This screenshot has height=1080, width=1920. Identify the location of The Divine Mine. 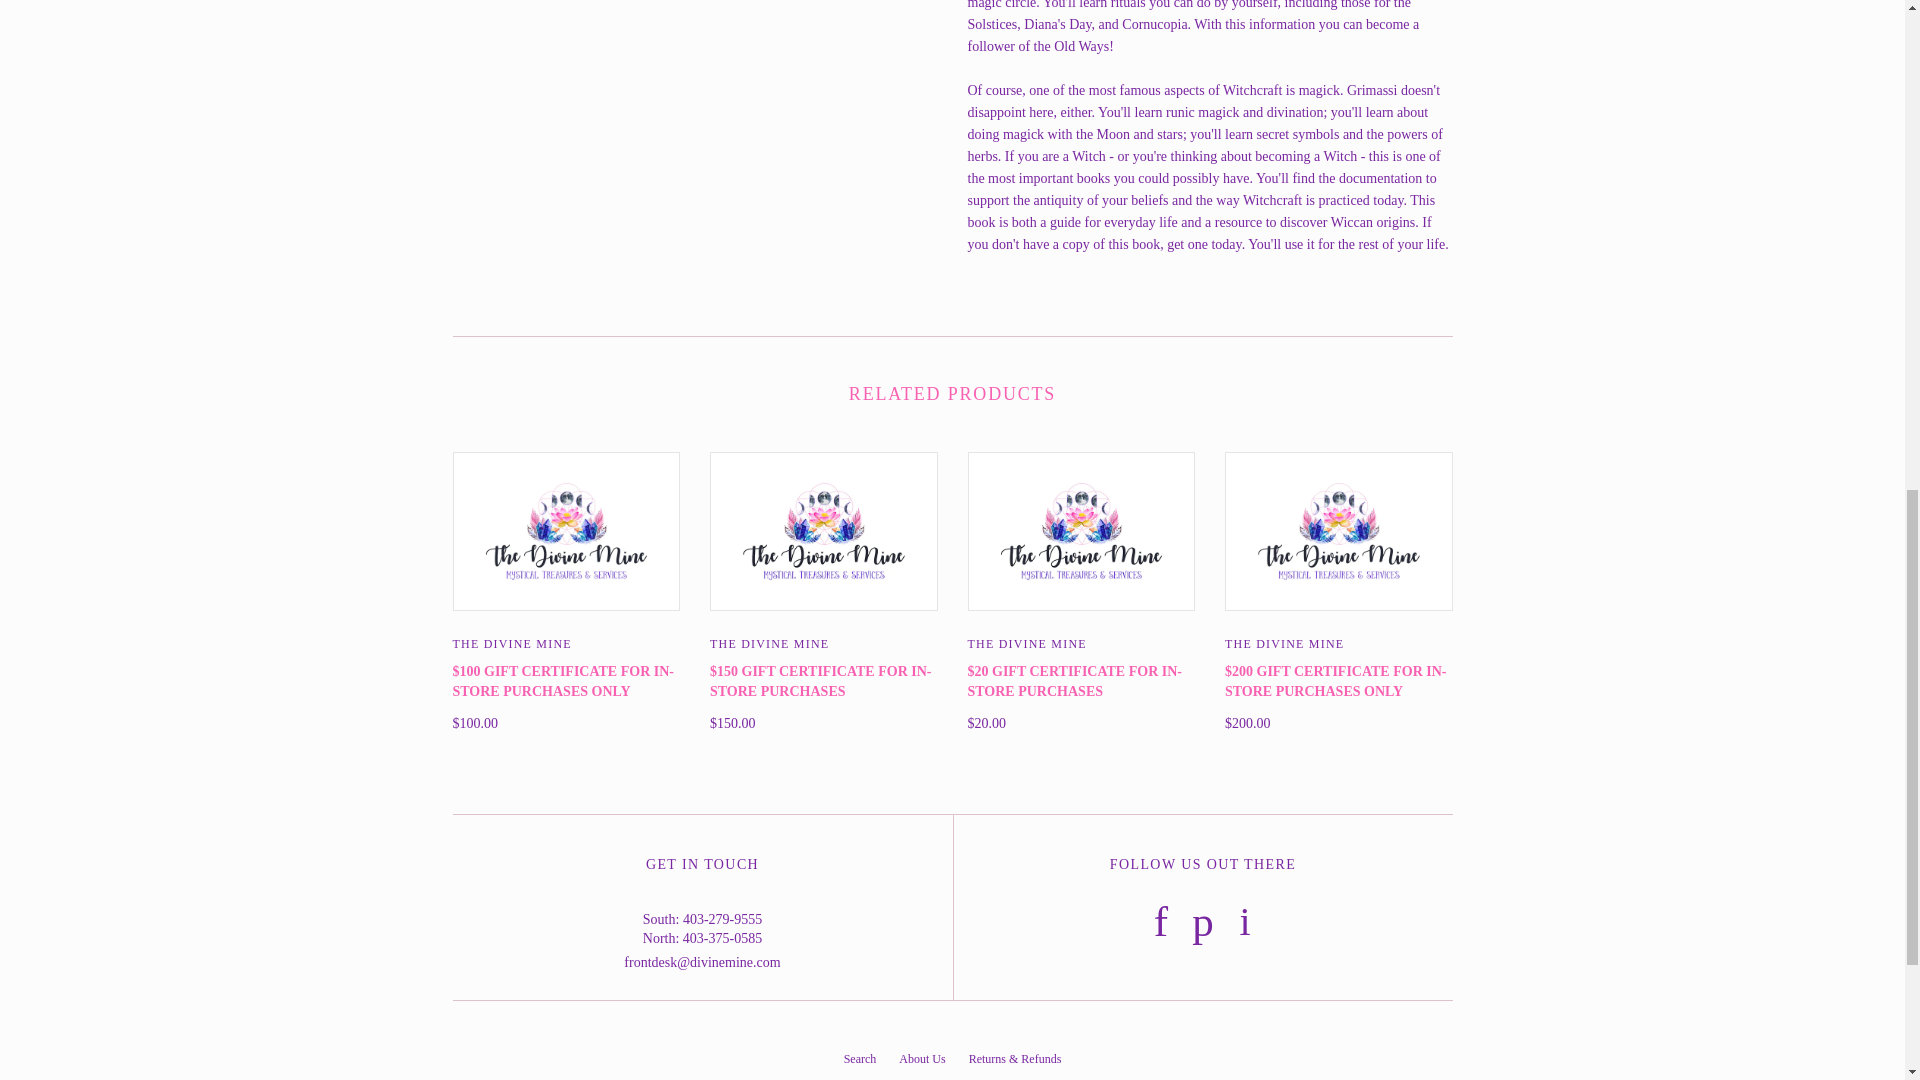
(1026, 643).